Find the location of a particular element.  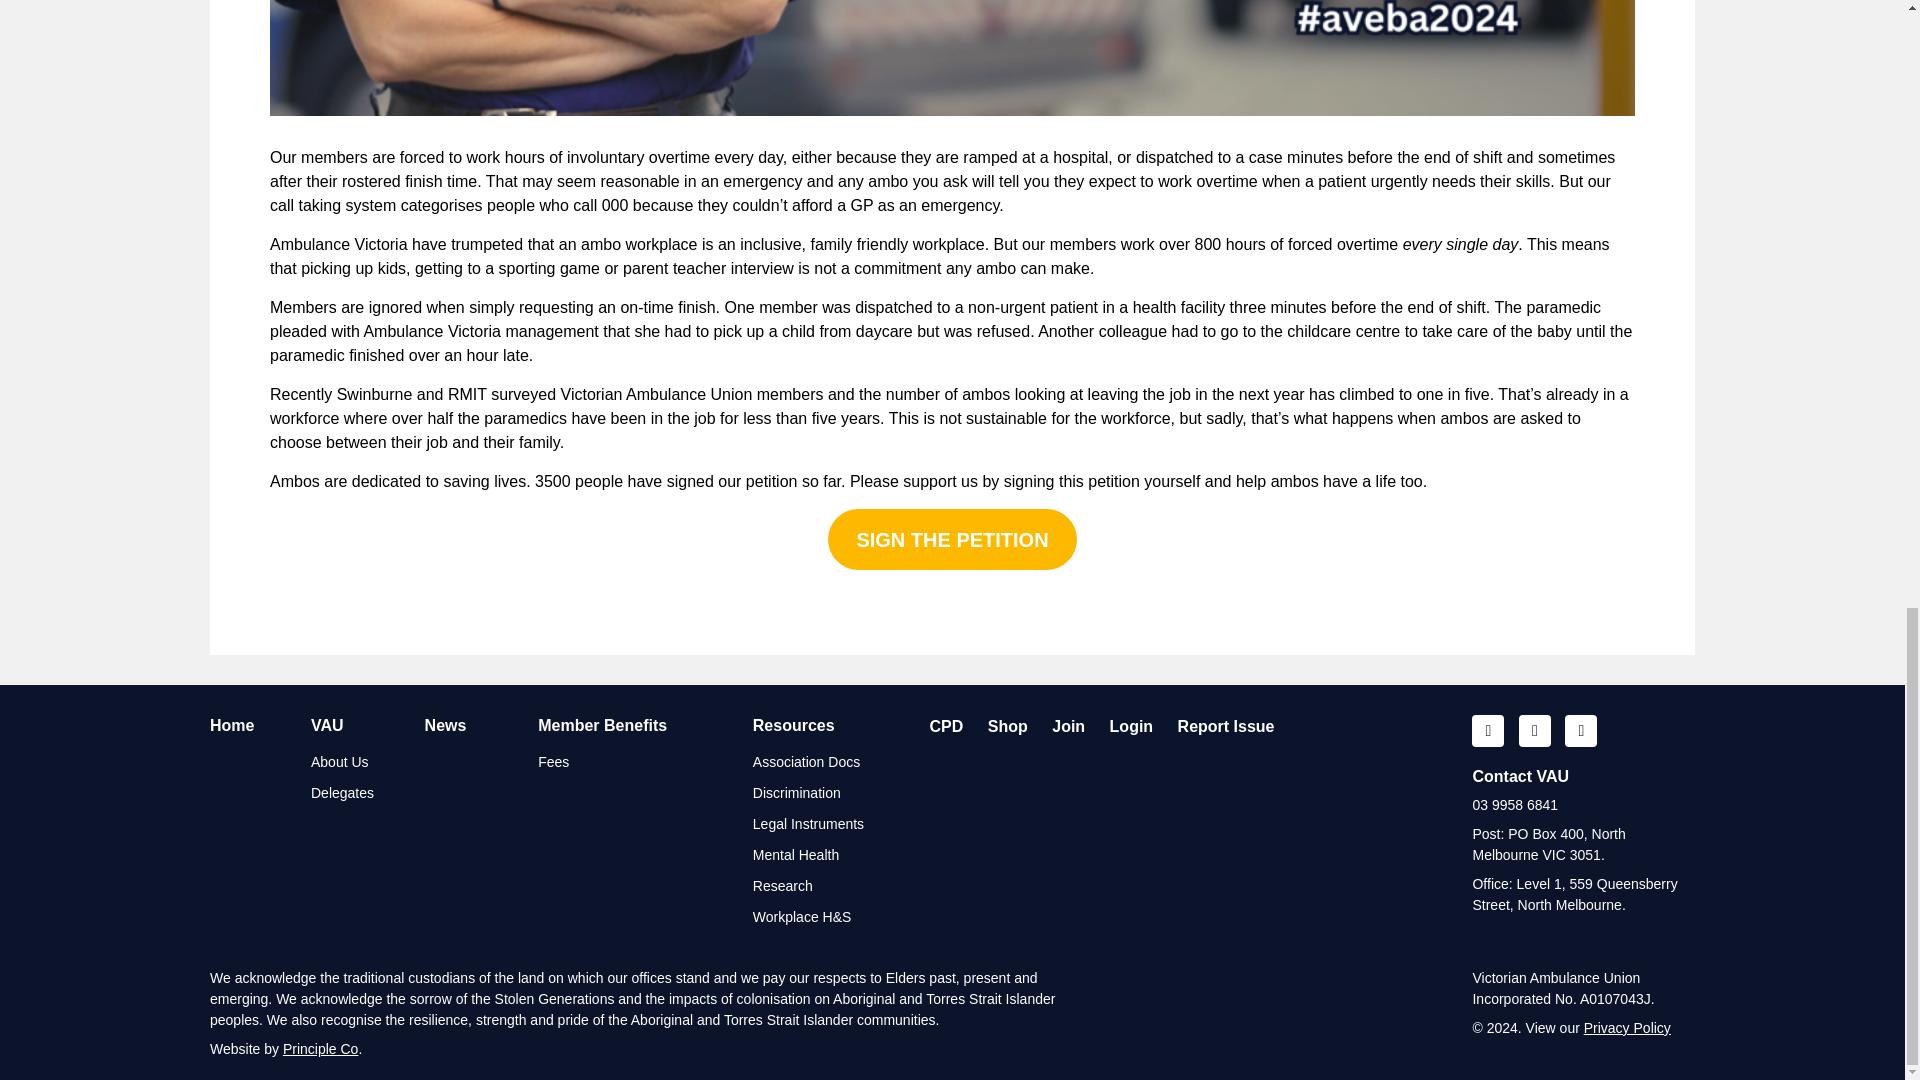

Fees is located at coordinates (552, 762).